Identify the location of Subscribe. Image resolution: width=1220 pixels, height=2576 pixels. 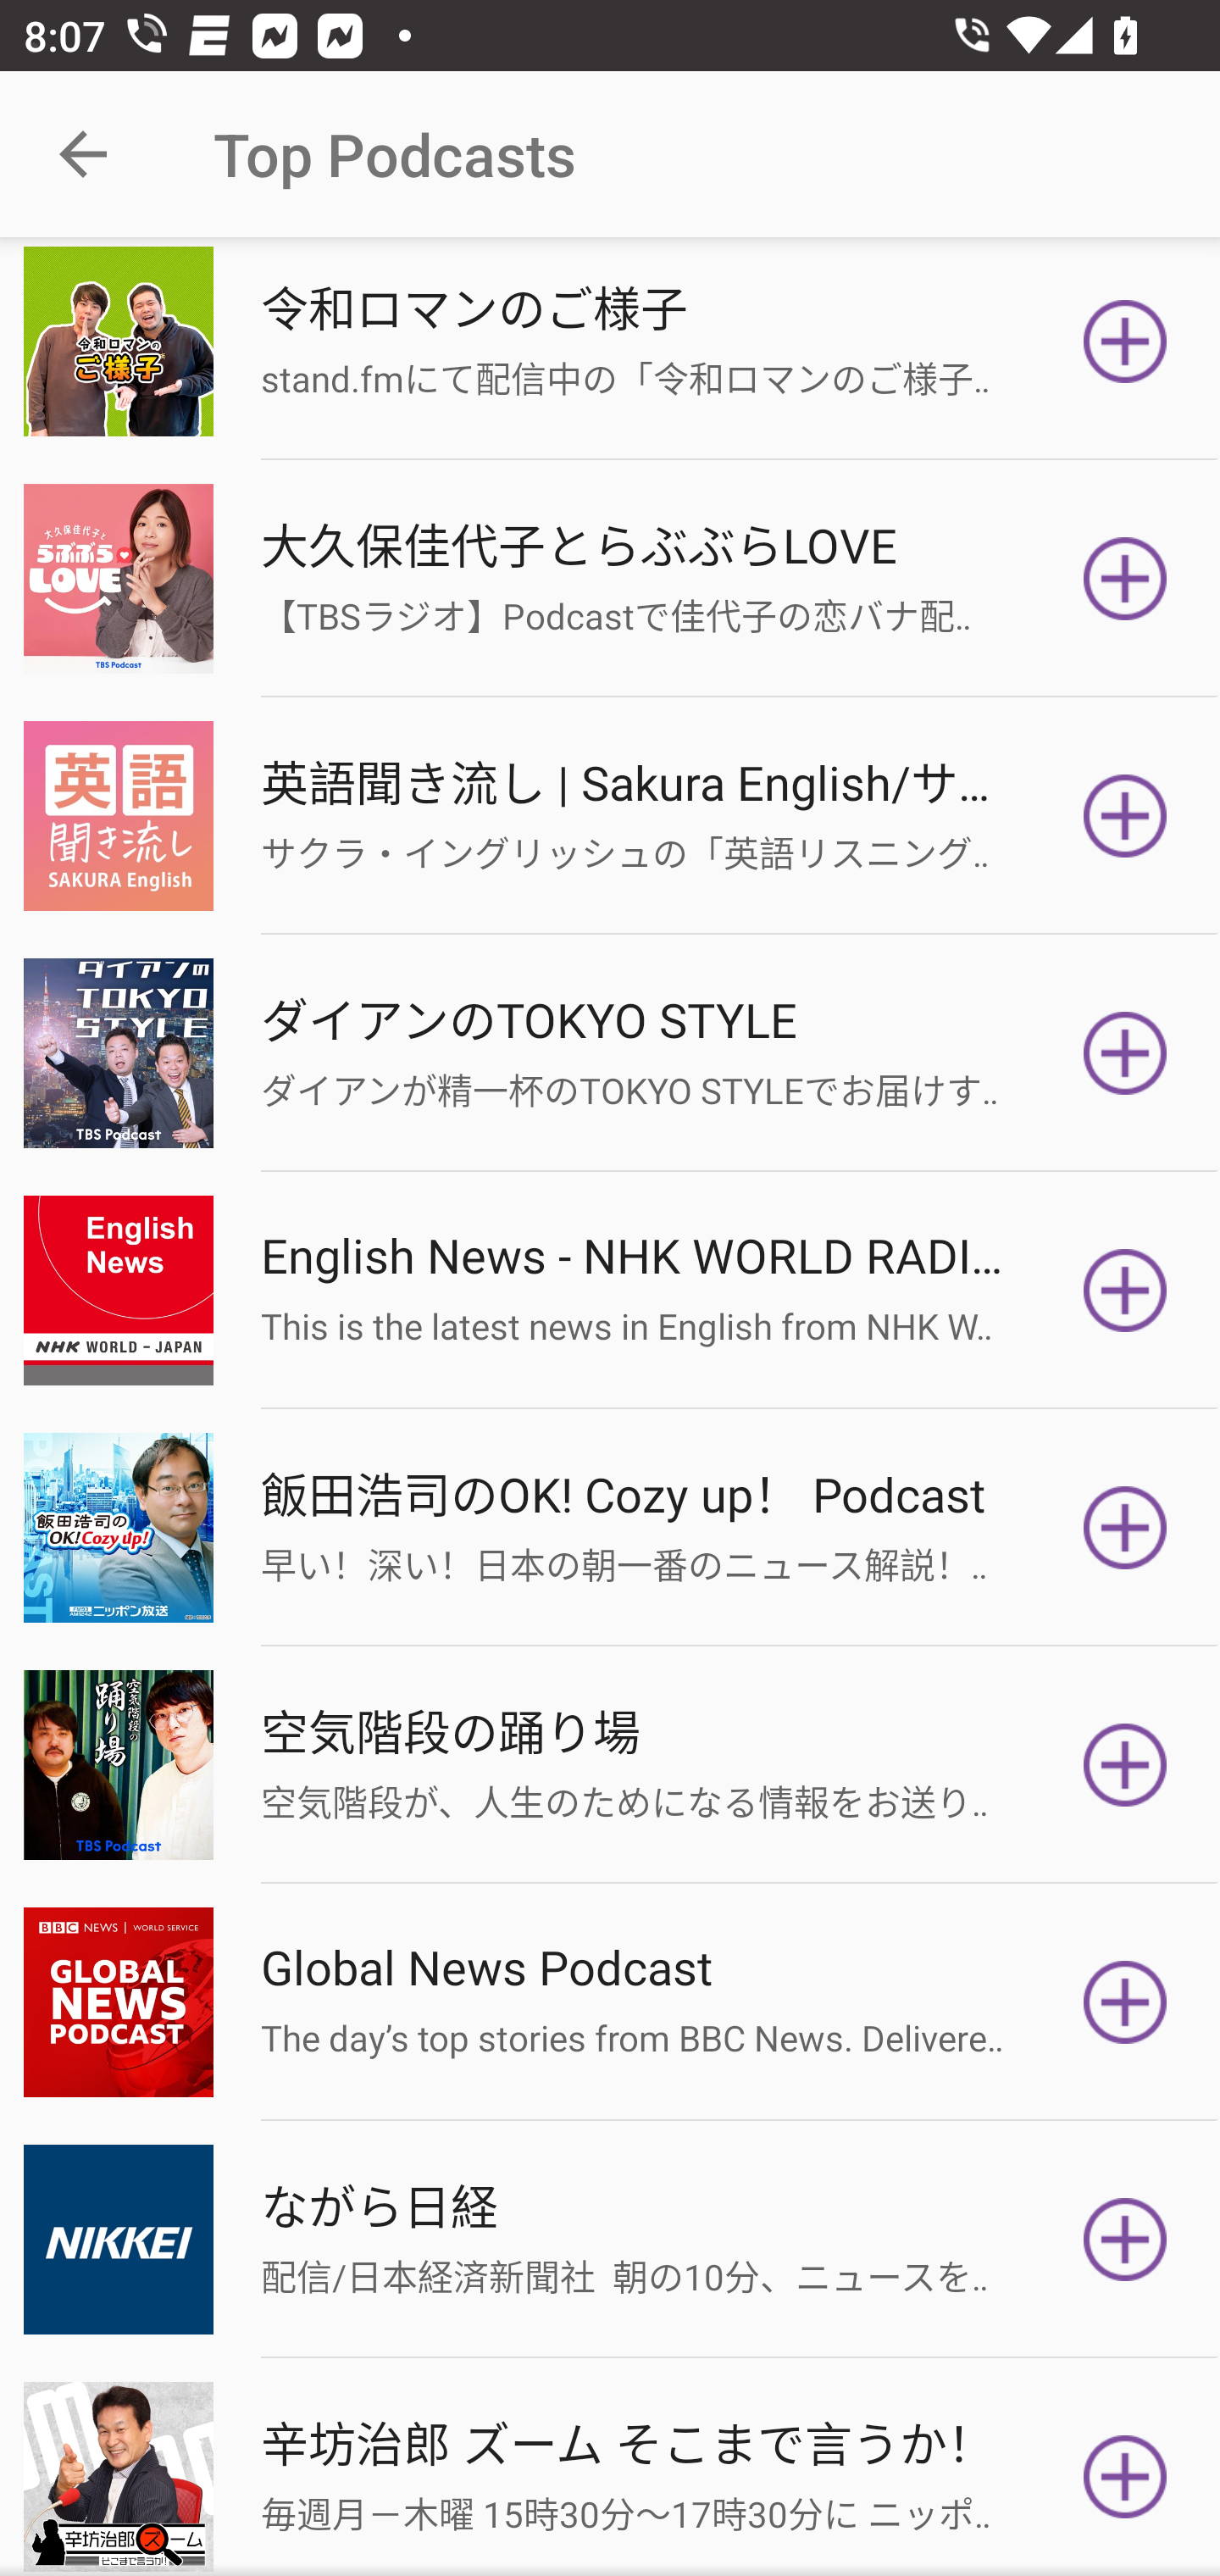
(1125, 1527).